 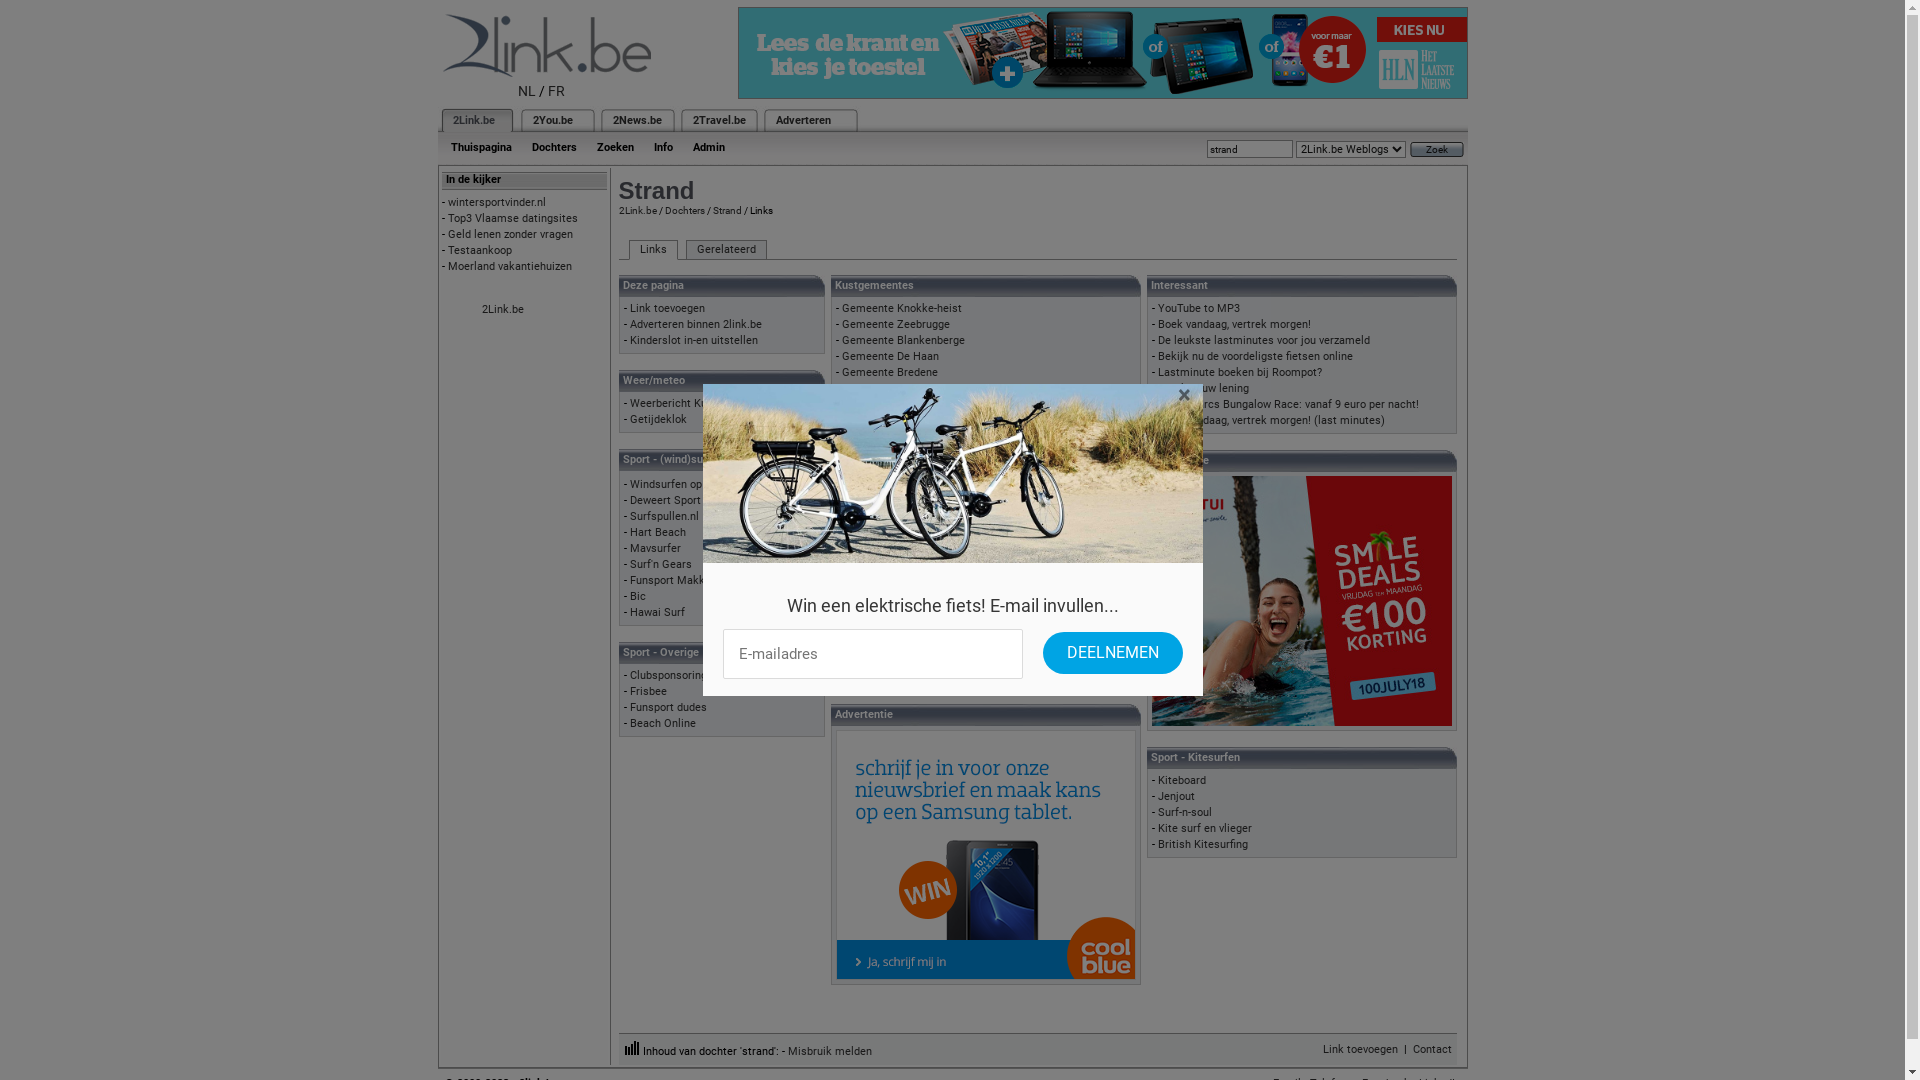 I want to click on Beach Online, so click(x=663, y=724).